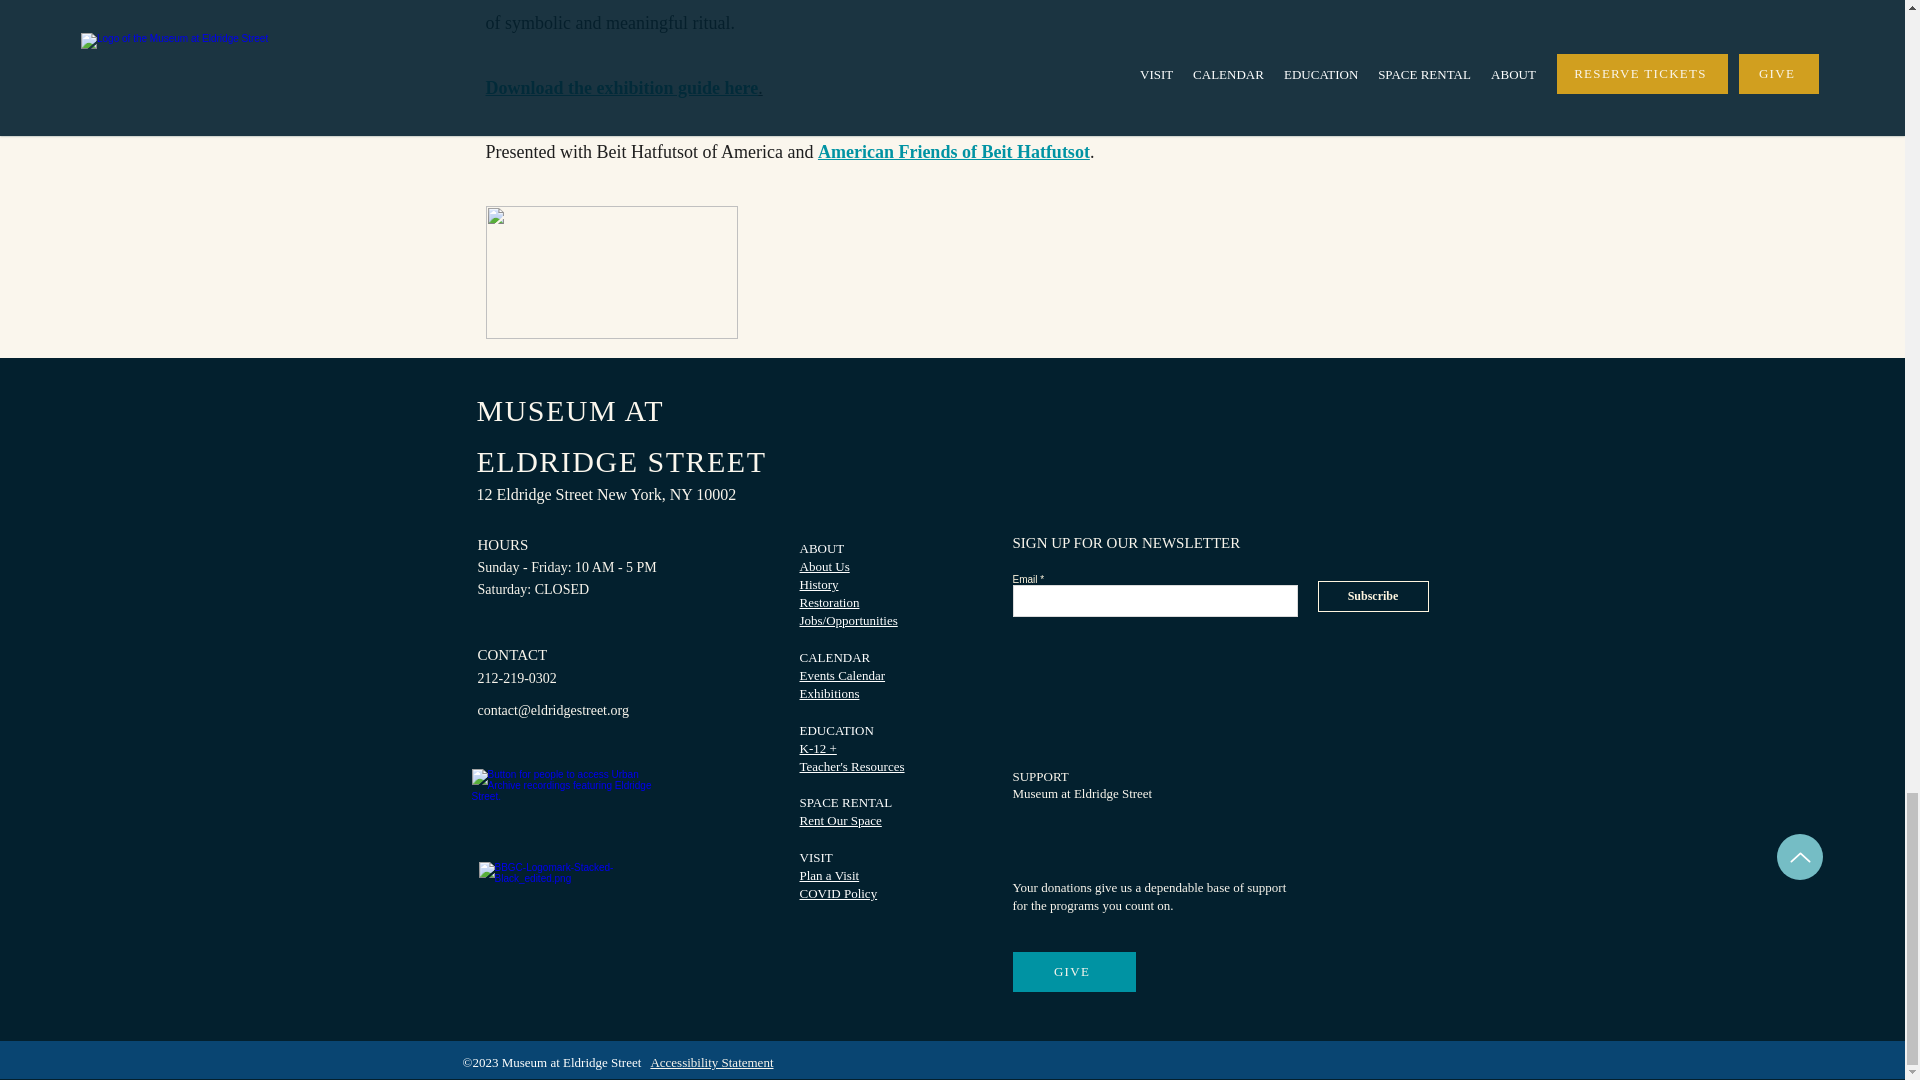  Describe the element at coordinates (825, 566) in the screenshot. I see `About Us` at that location.